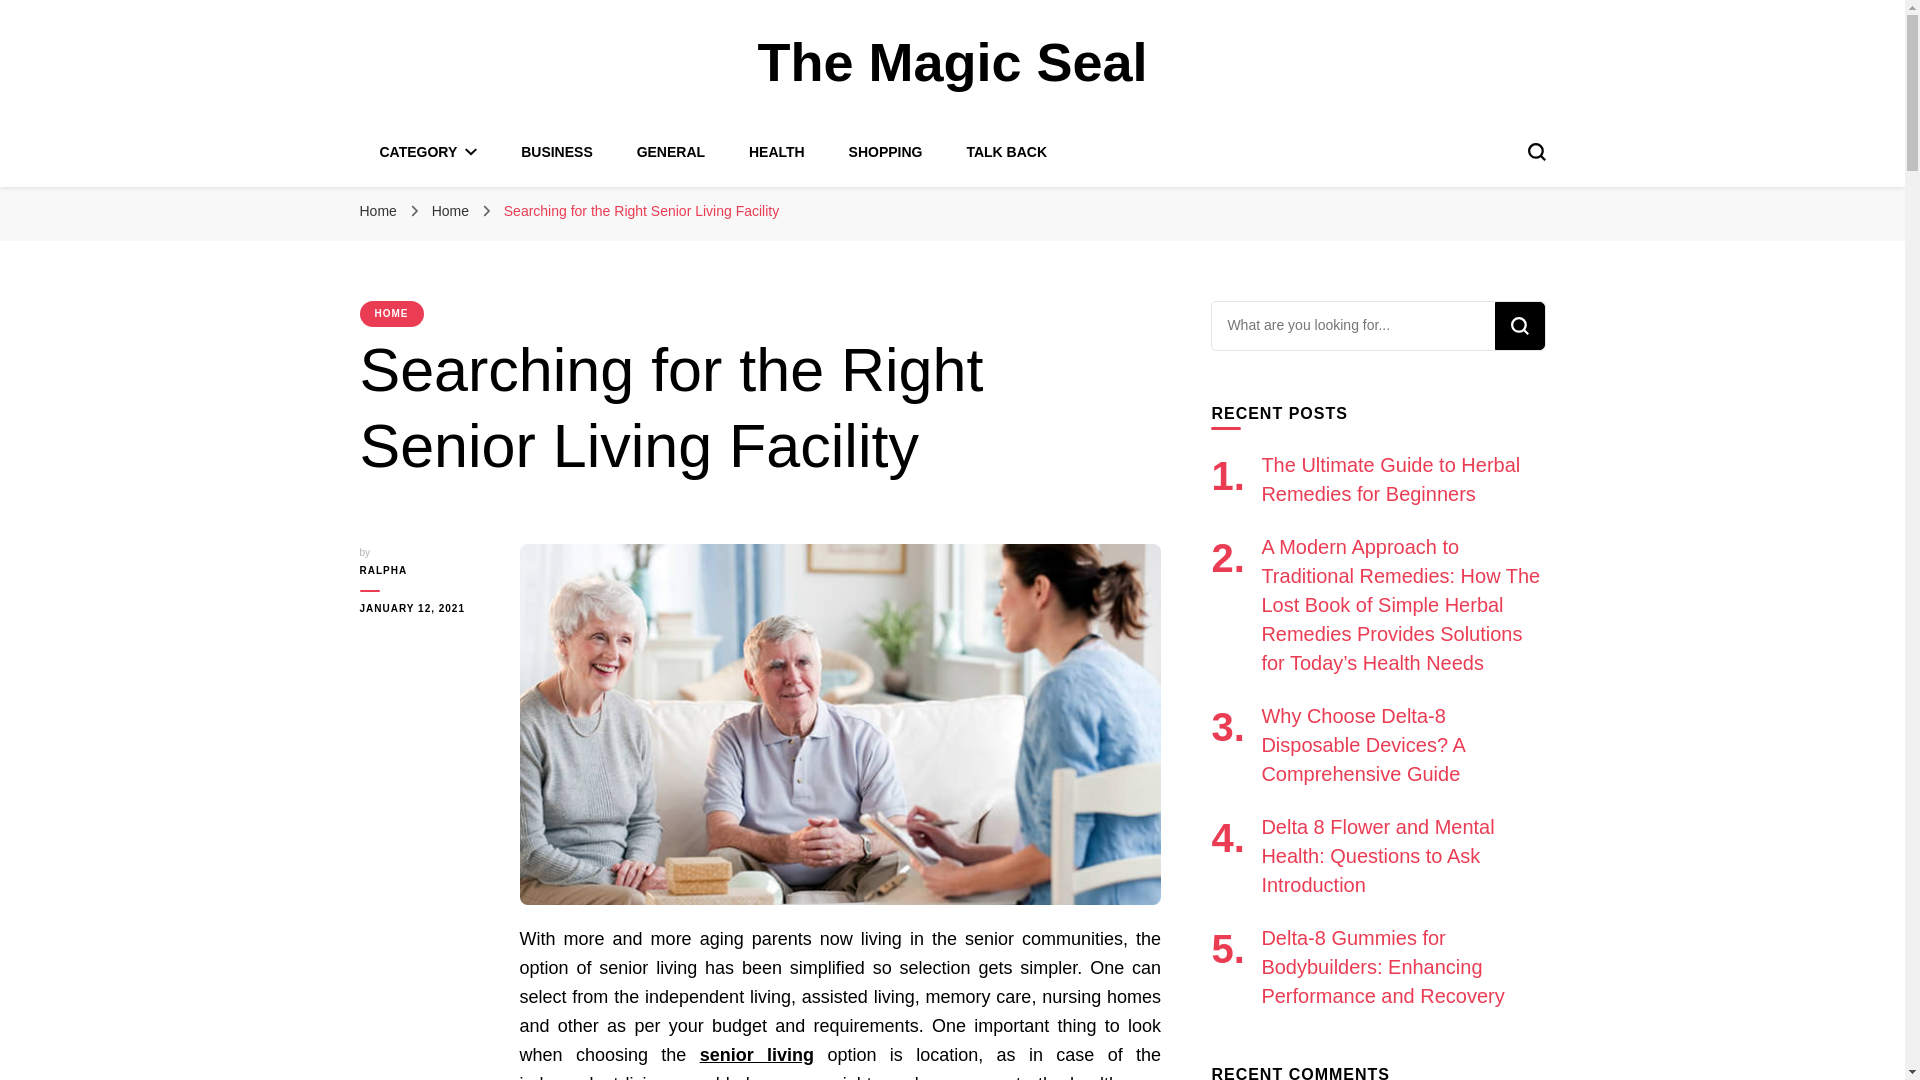 The image size is (1920, 1080). What do you see at coordinates (556, 151) in the screenshot?
I see `BUSINESS` at bounding box center [556, 151].